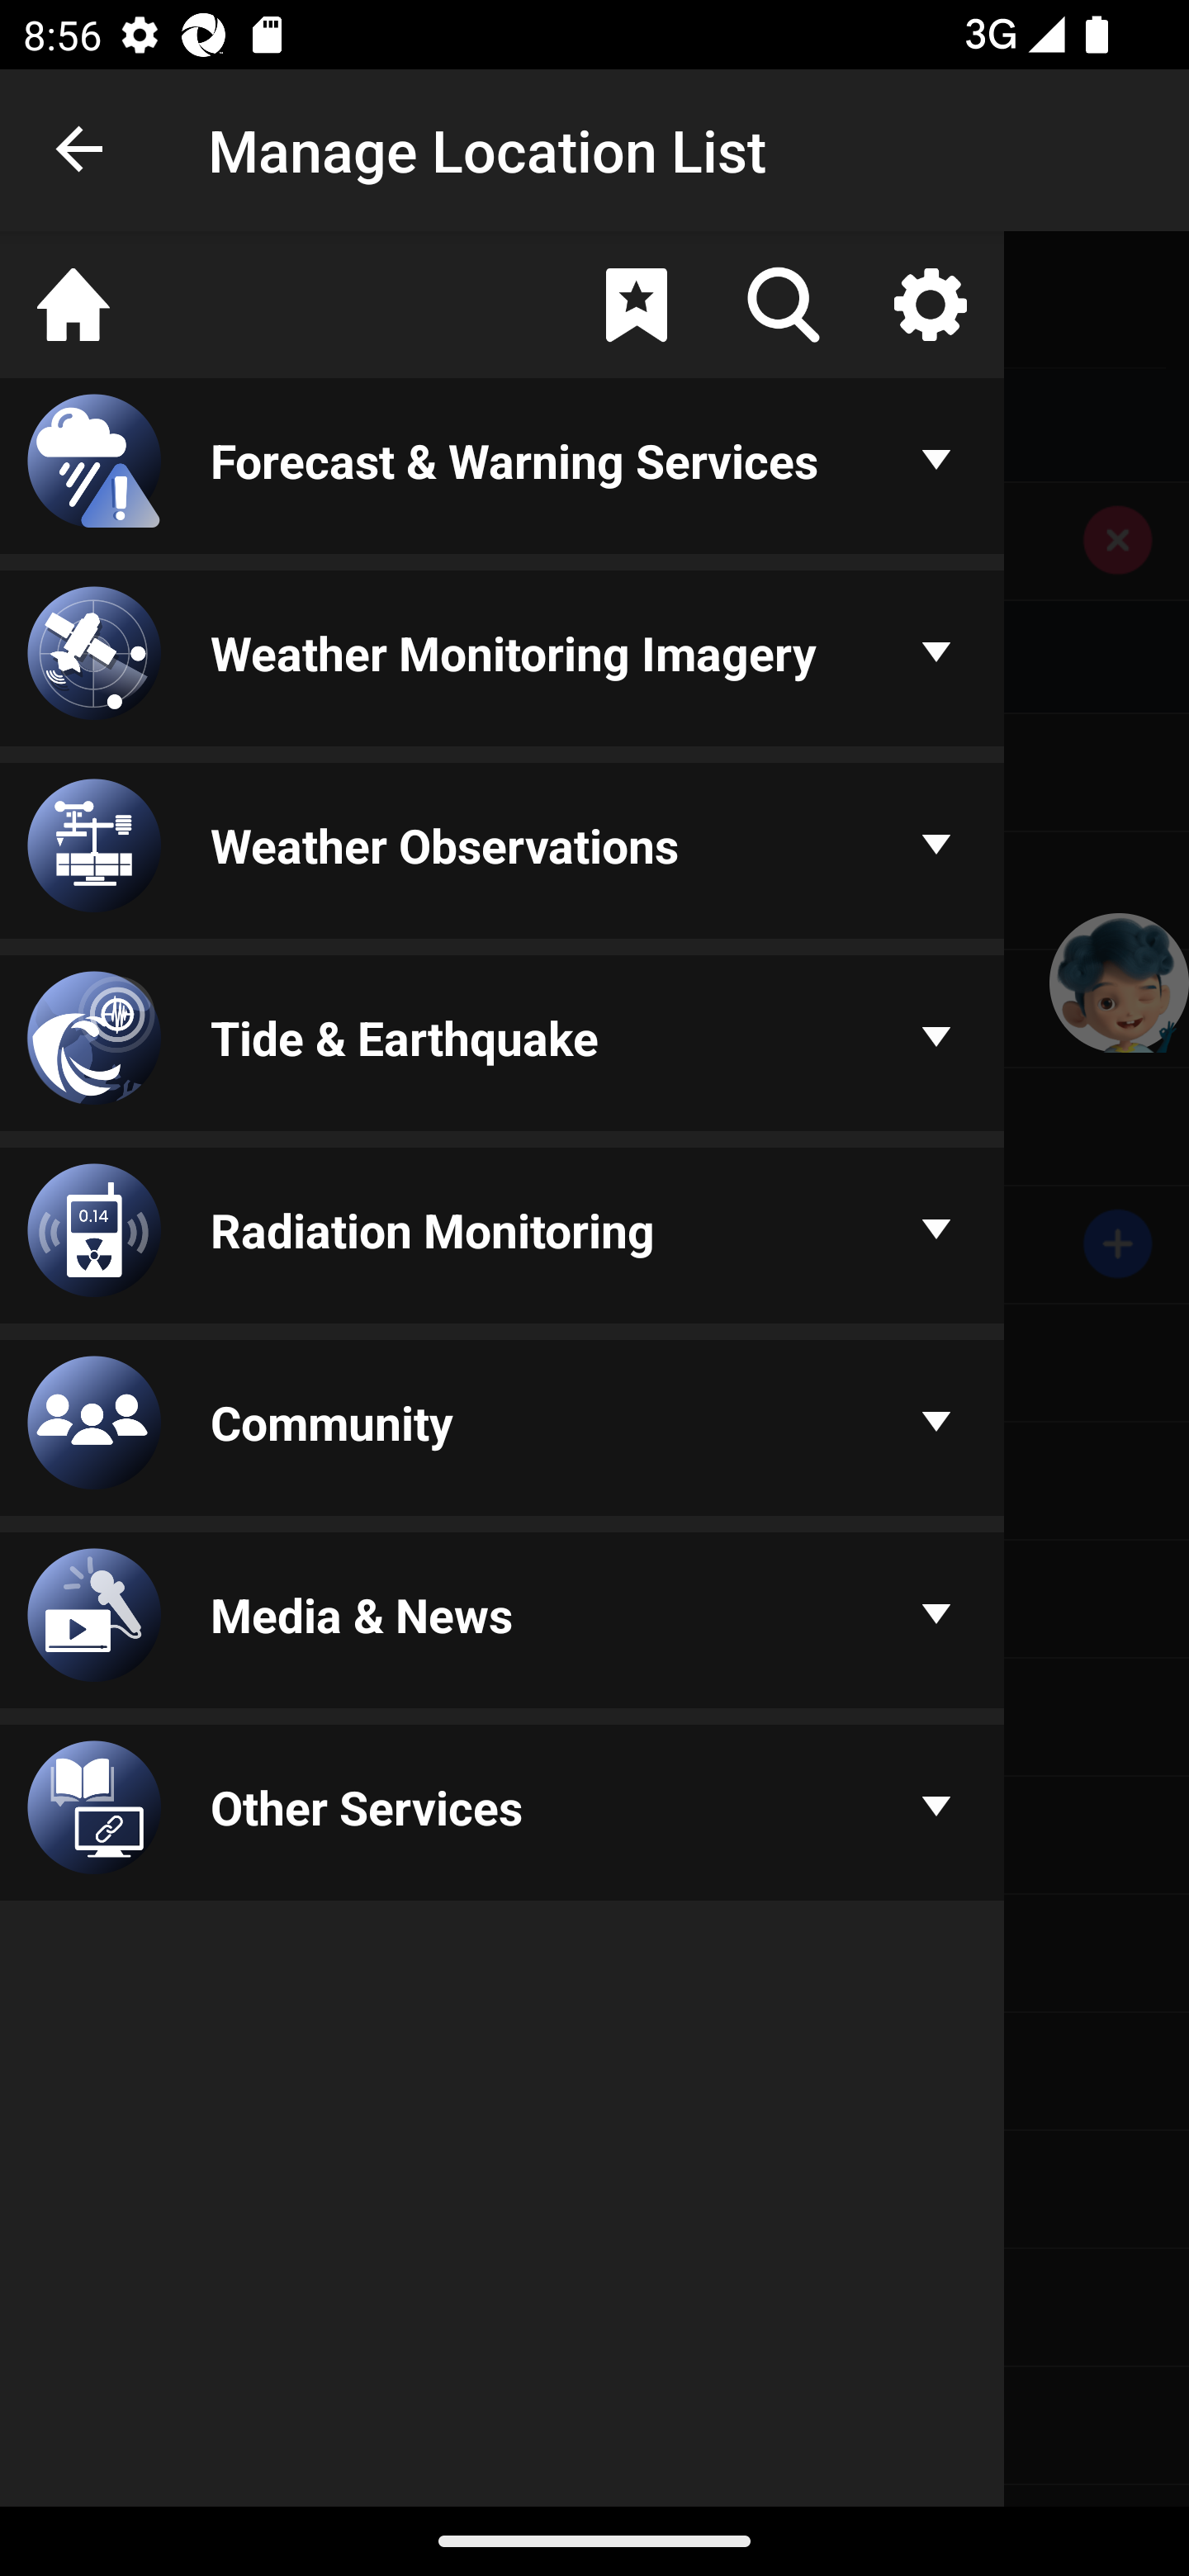 This screenshot has height=2576, width=1189. Describe the element at coordinates (502, 659) in the screenshot. I see `Weather Monitoring Imagery Collapsed` at that location.